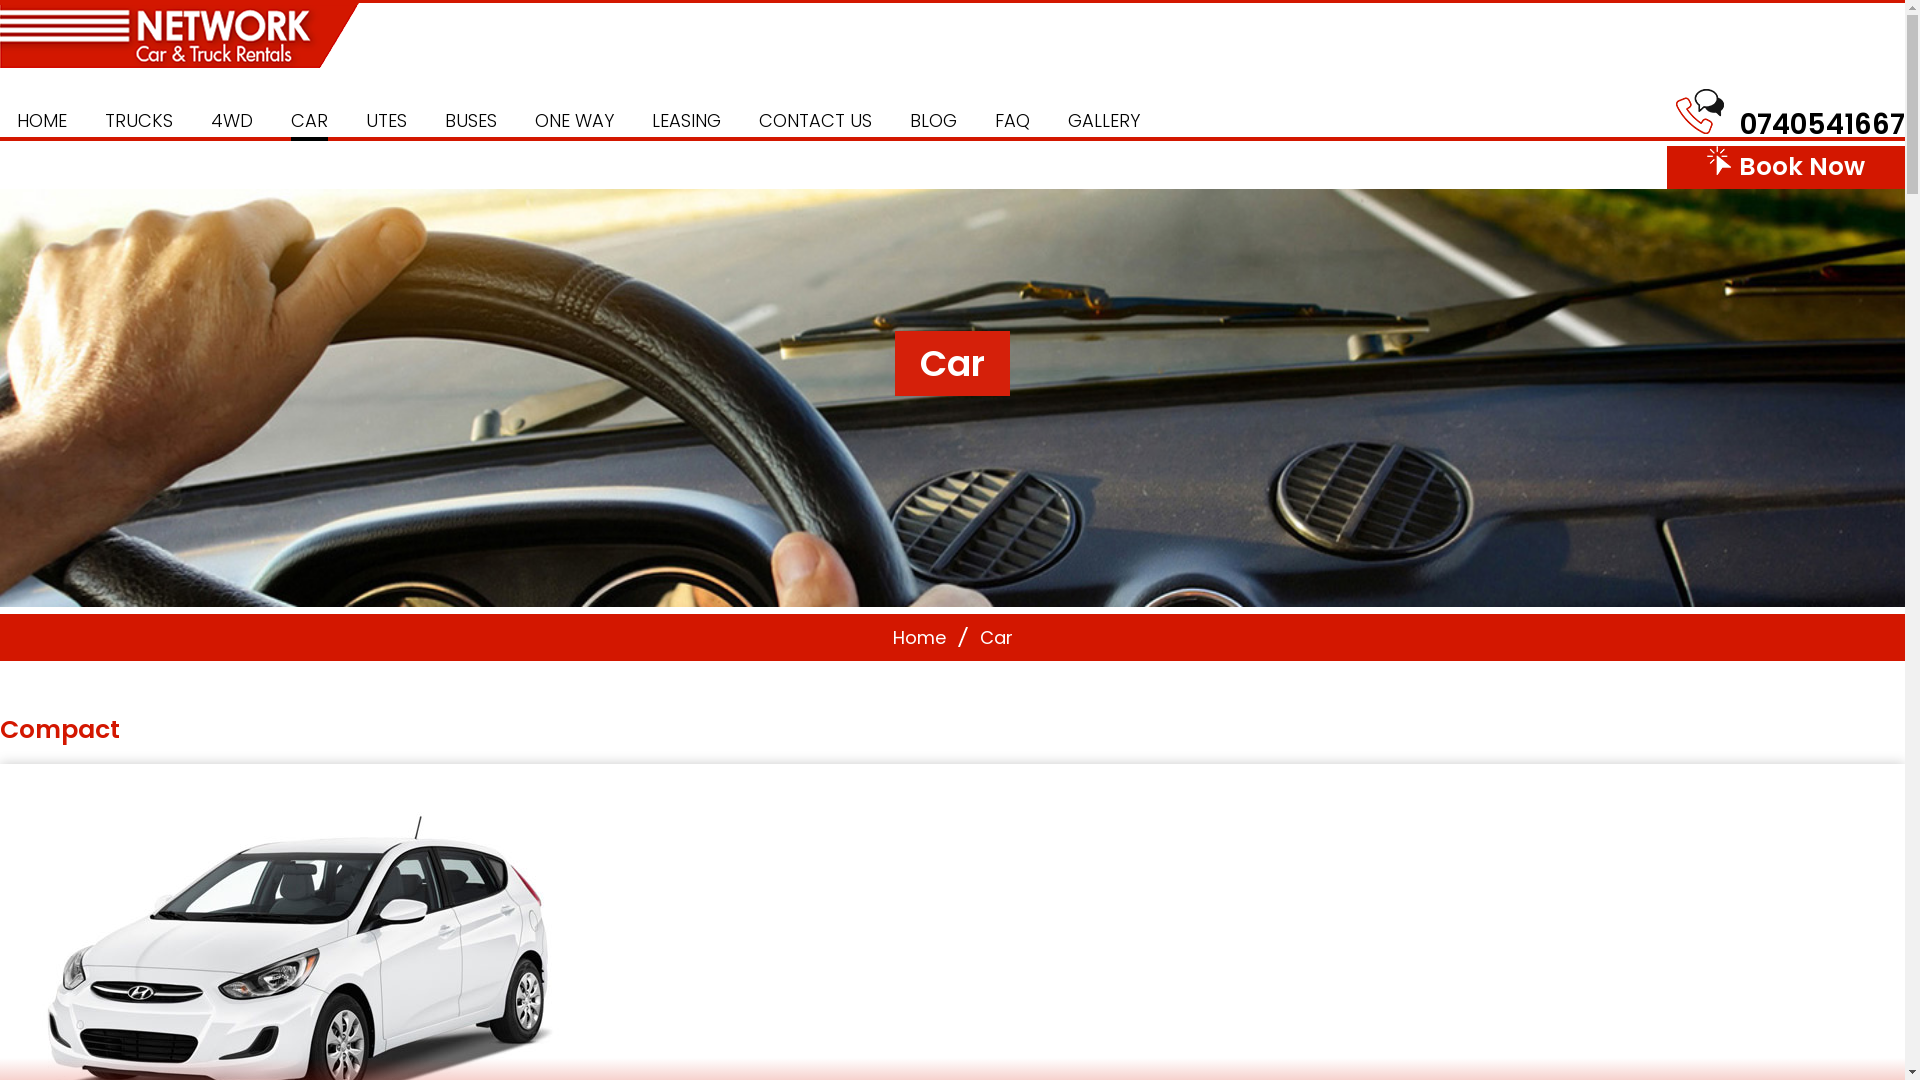  What do you see at coordinates (232, 121) in the screenshot?
I see `4WD` at bounding box center [232, 121].